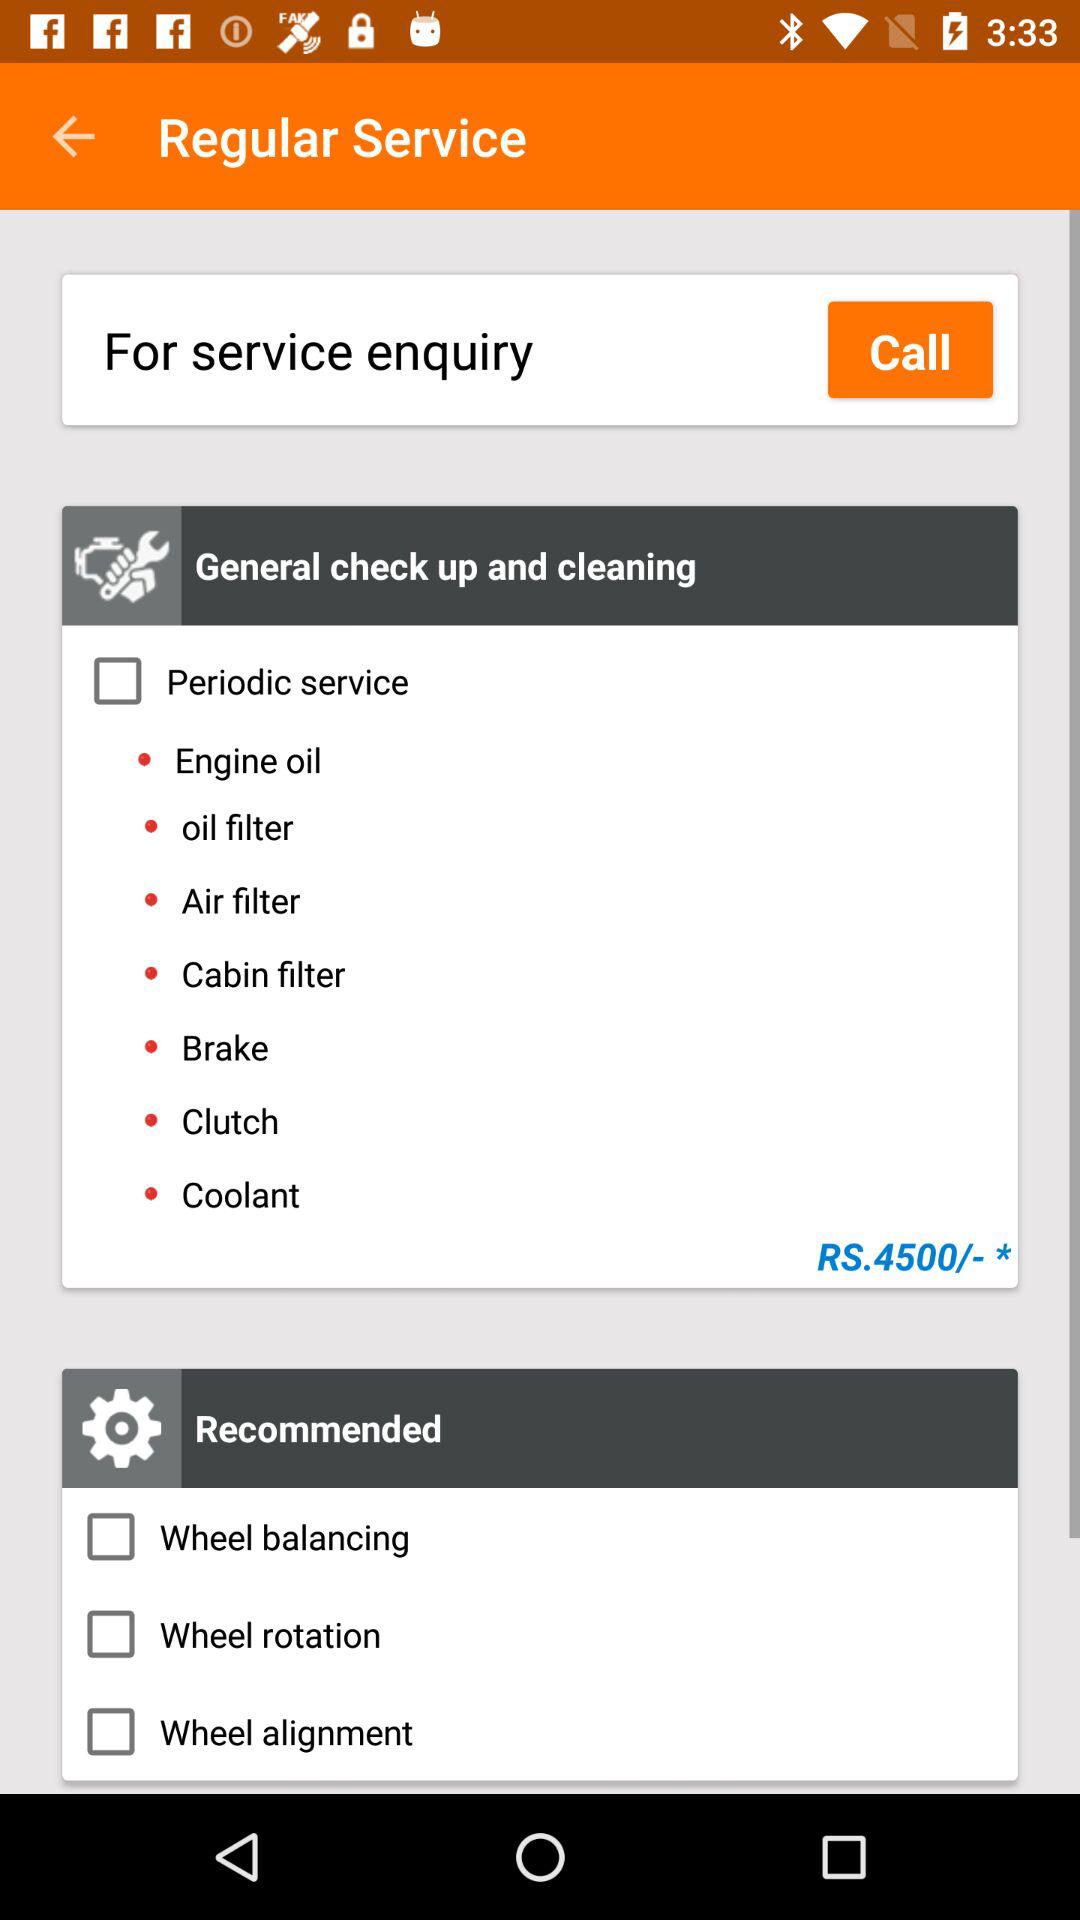 The width and height of the screenshot is (1080, 1920). I want to click on choose the item above the for service enquiry, so click(73, 136).